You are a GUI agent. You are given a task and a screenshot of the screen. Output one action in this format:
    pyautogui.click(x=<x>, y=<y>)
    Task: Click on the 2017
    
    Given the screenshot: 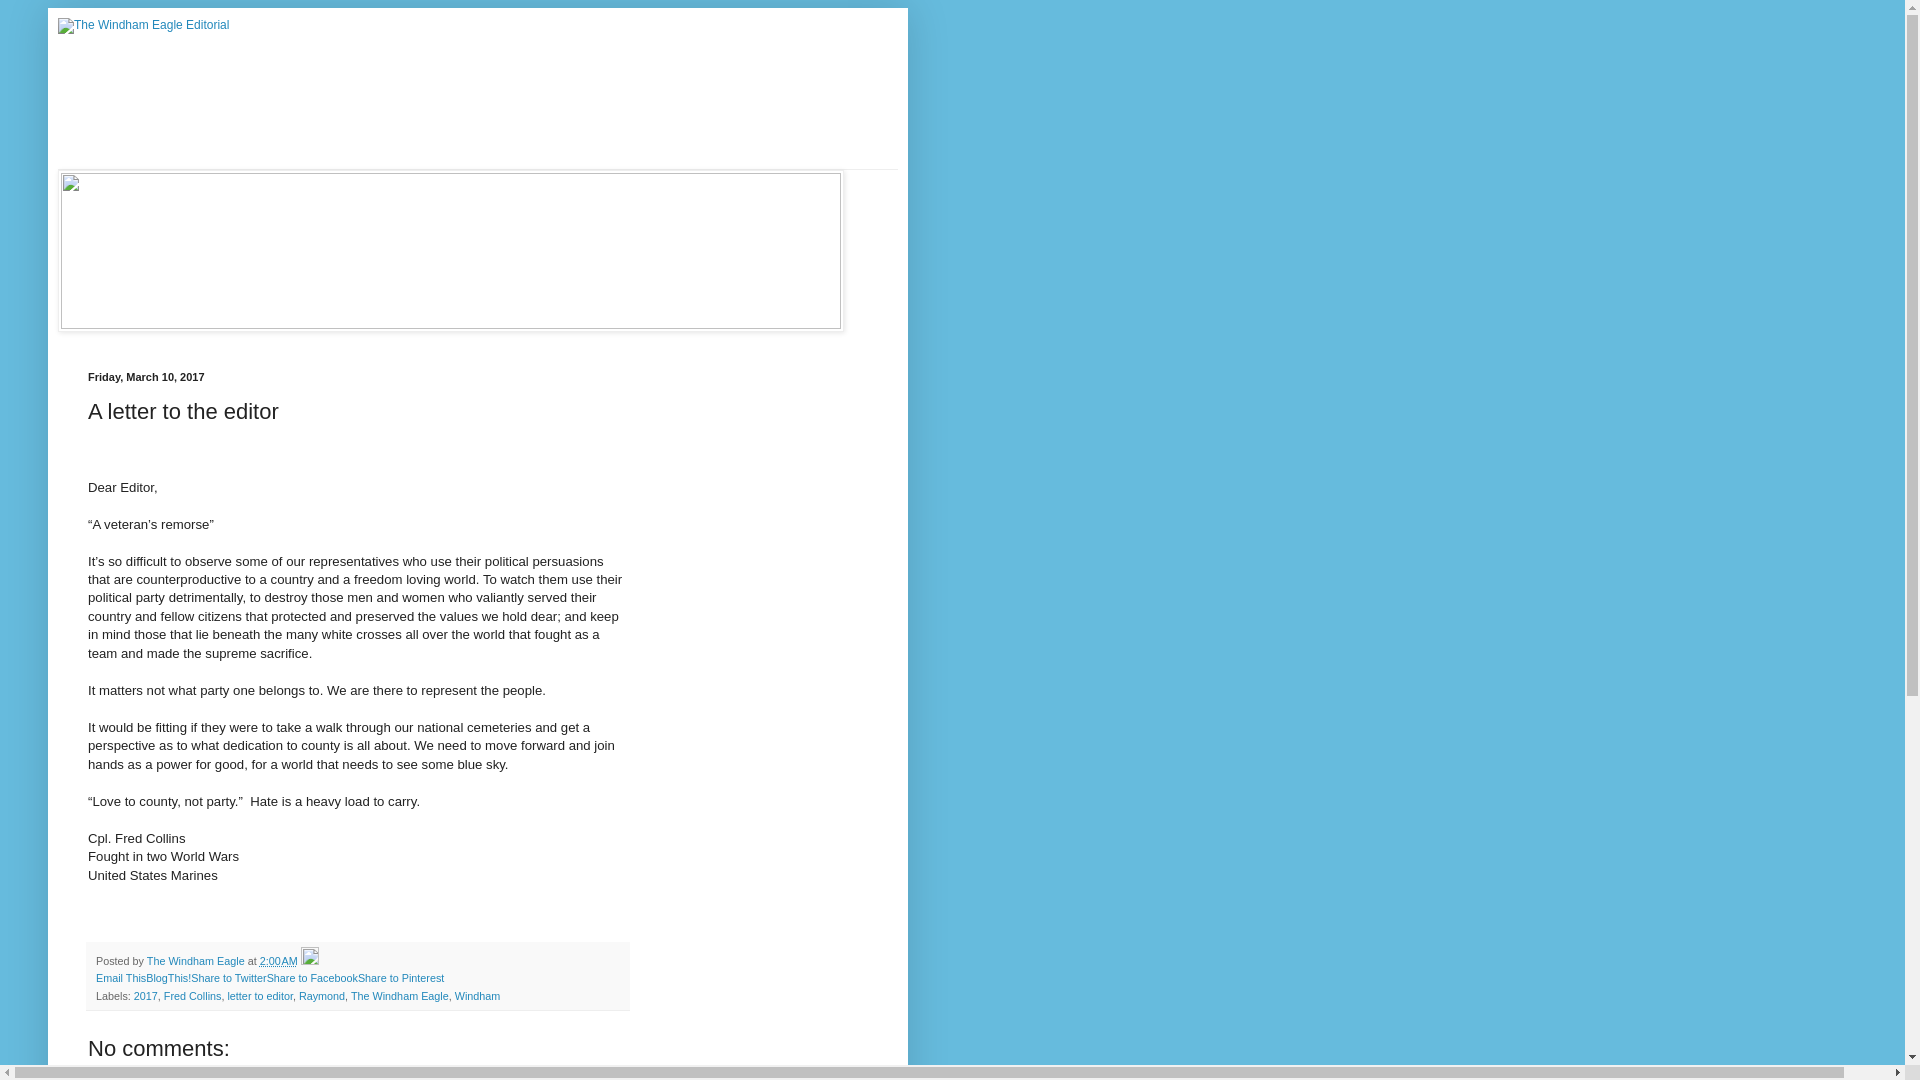 What is the action you would take?
    pyautogui.click(x=146, y=996)
    